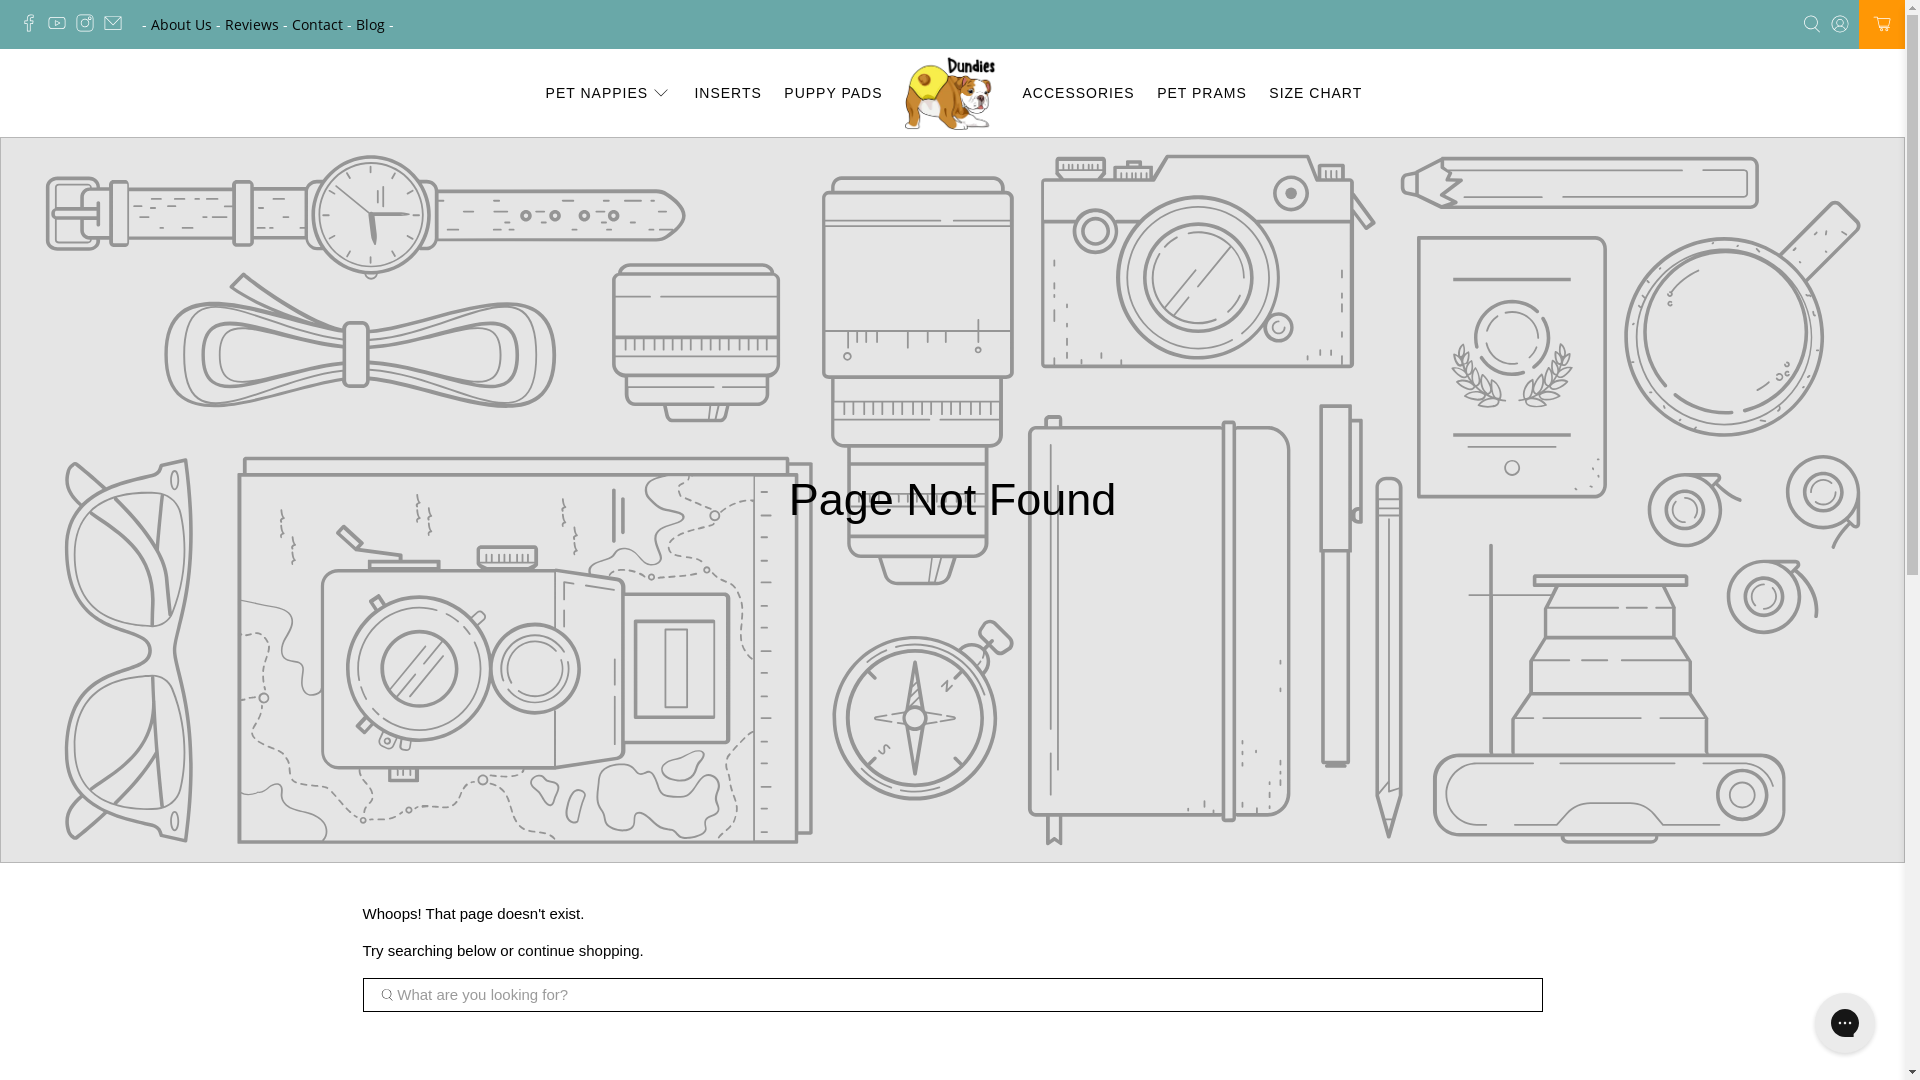  I want to click on PET NAPPIES, so click(608, 94).